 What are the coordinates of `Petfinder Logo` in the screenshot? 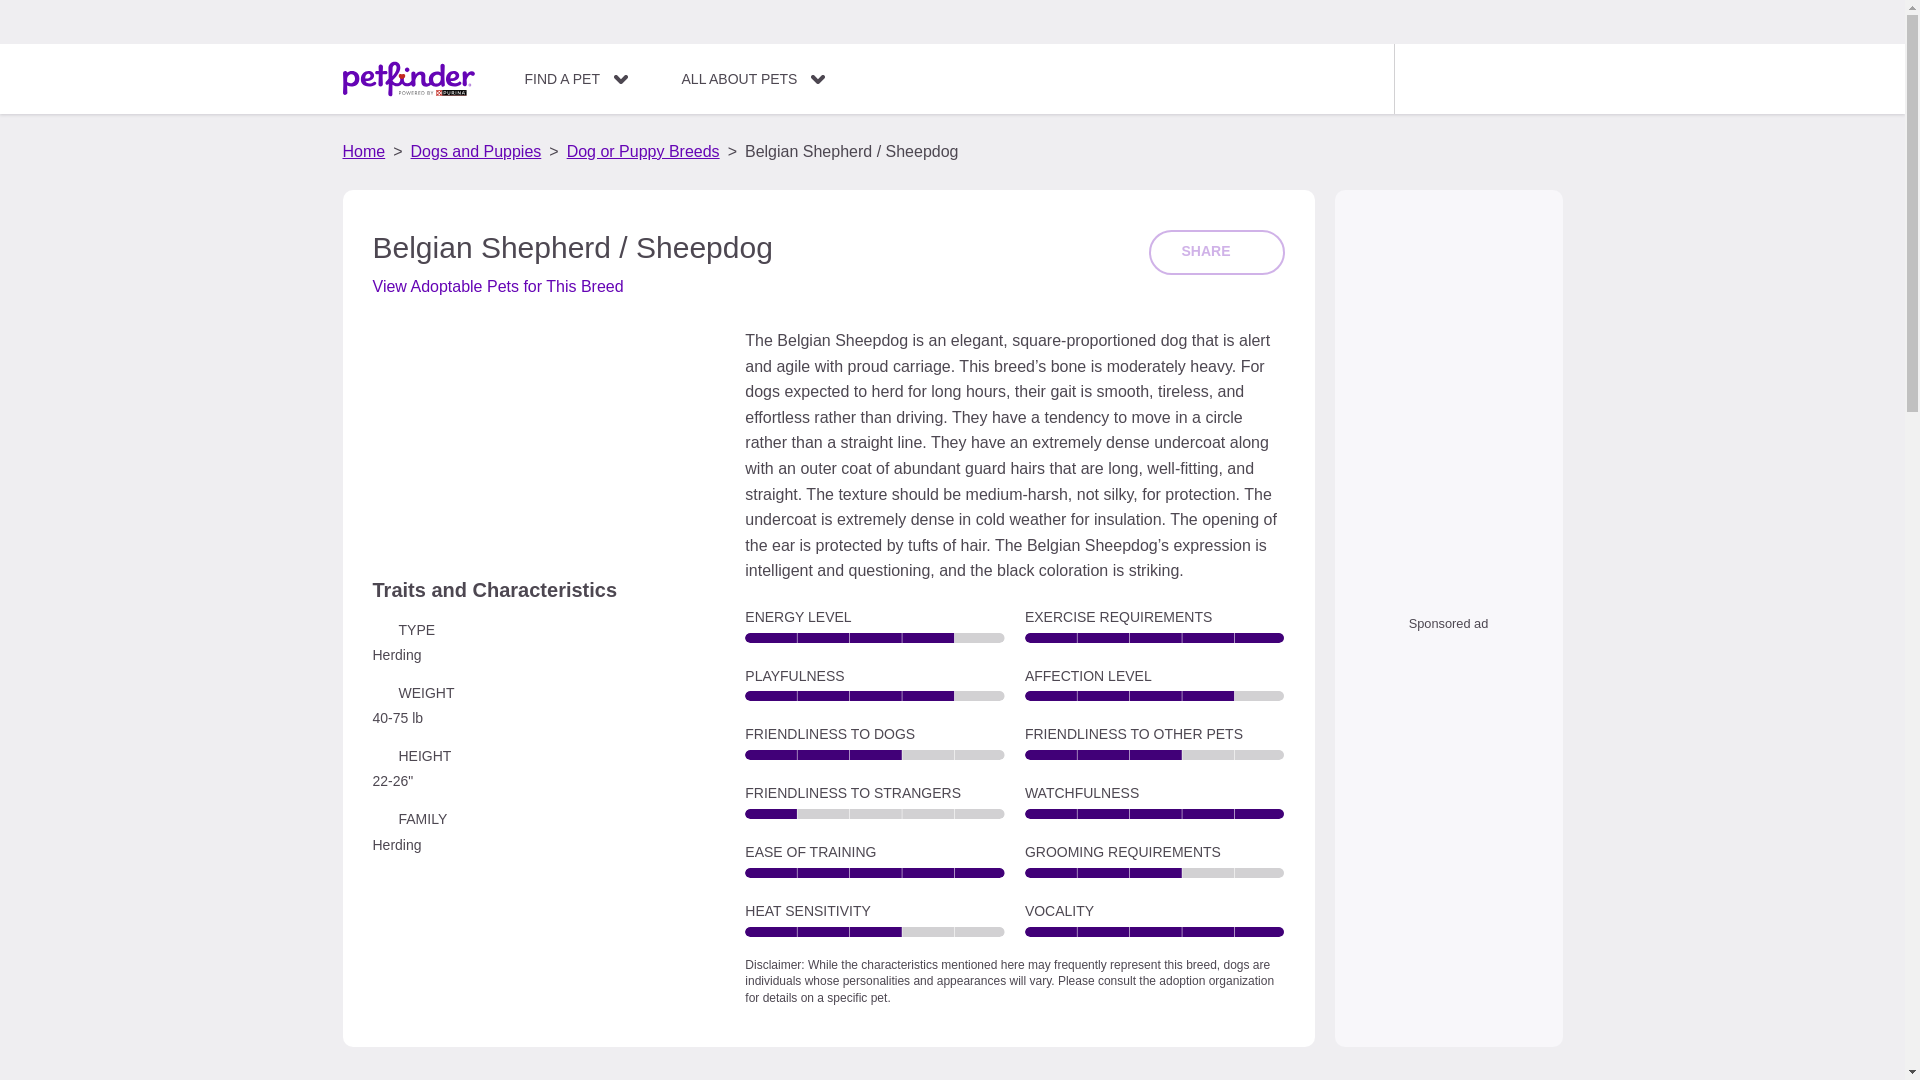 It's located at (408, 79).